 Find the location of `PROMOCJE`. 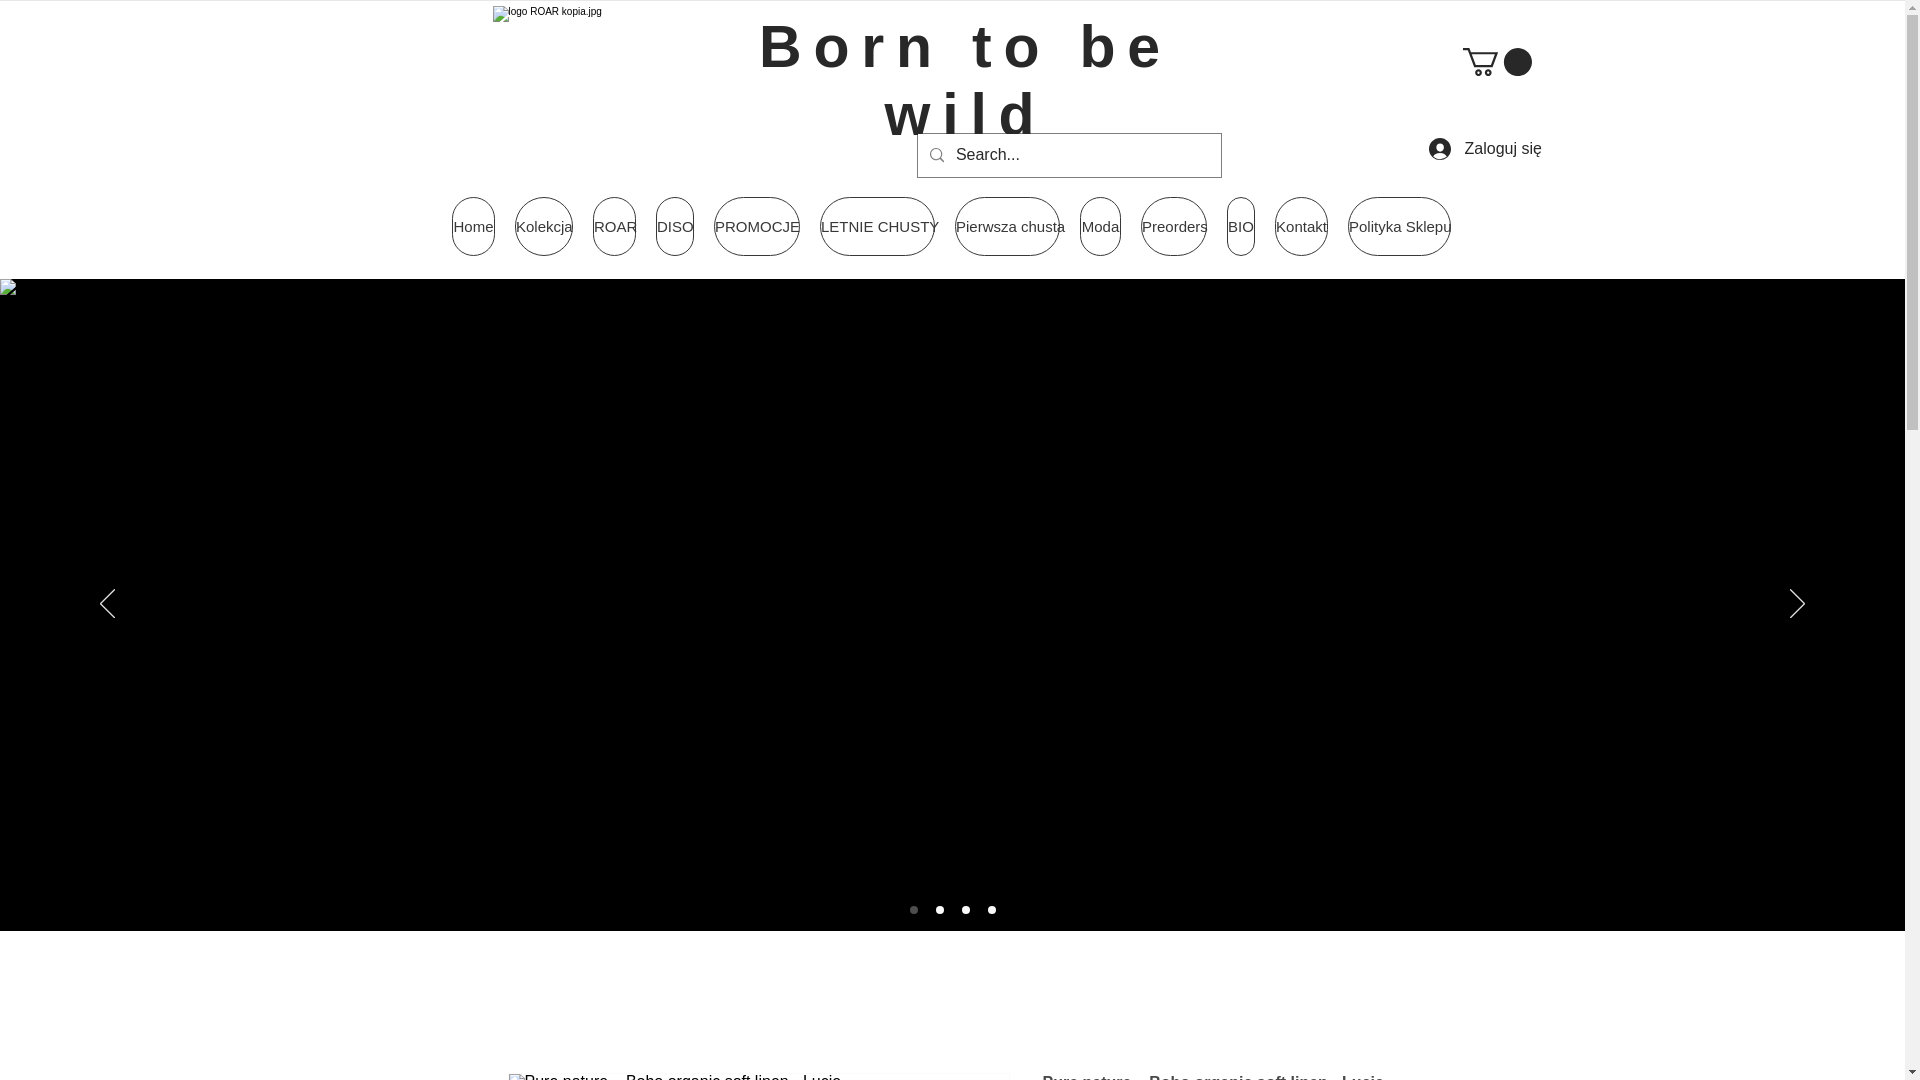

PROMOCJE is located at coordinates (757, 226).